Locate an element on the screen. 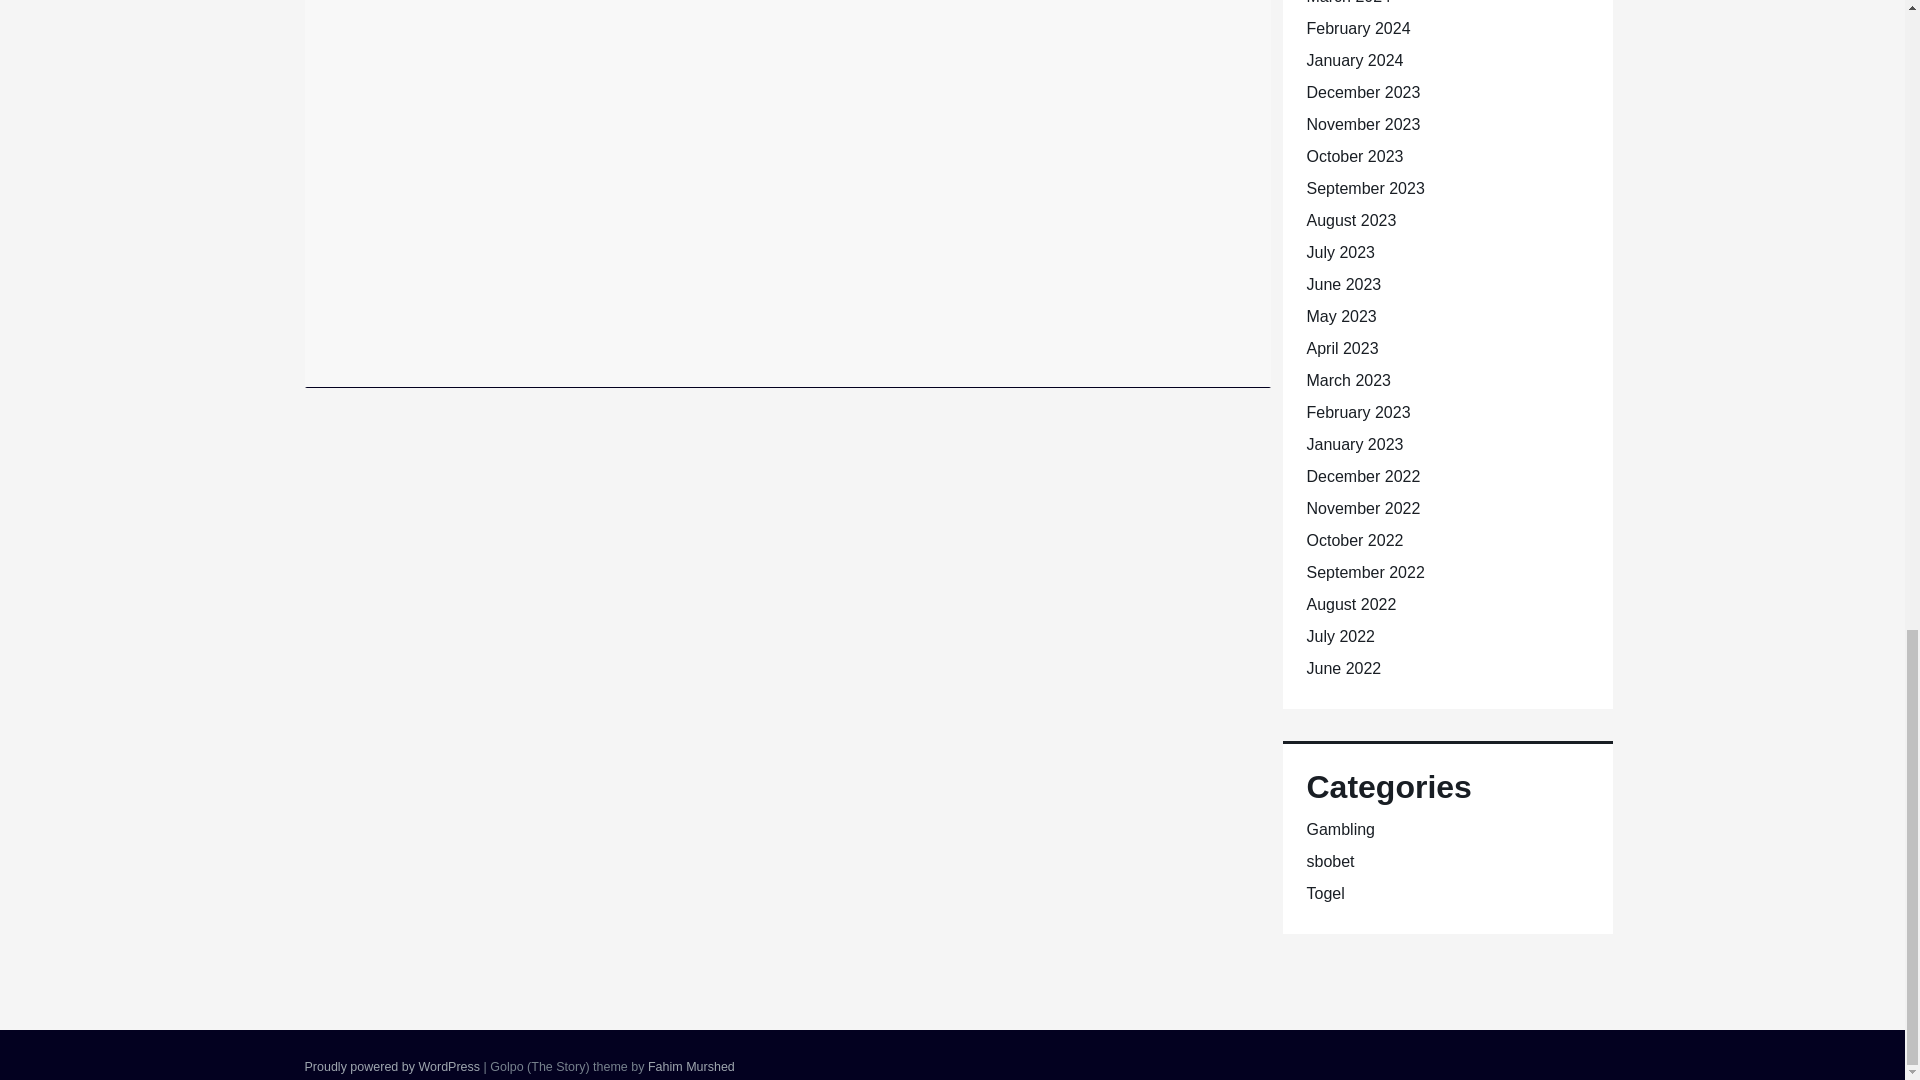  bo togel deposit pulsa" is located at coordinates (746, 316).